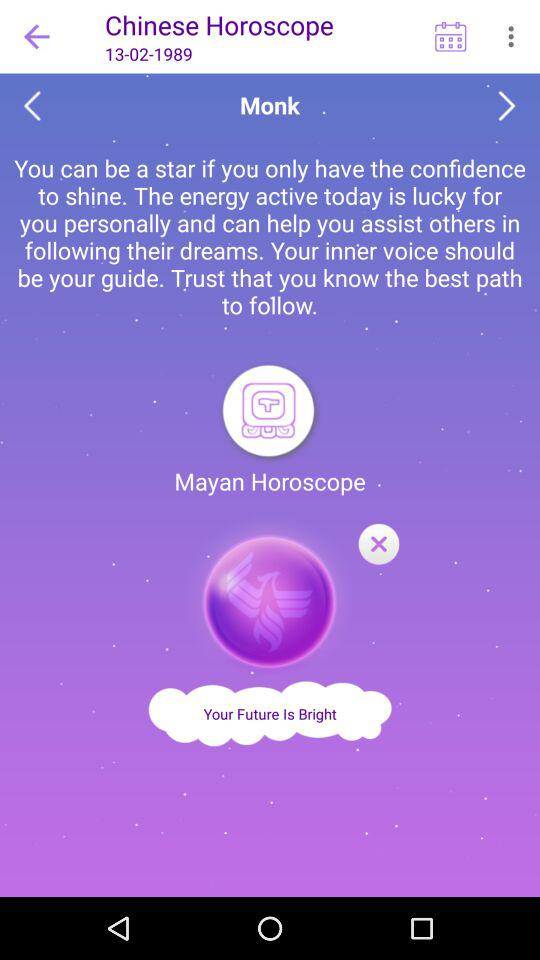 The width and height of the screenshot is (540, 960). What do you see at coordinates (270, 596) in the screenshot?
I see `close symbol` at bounding box center [270, 596].